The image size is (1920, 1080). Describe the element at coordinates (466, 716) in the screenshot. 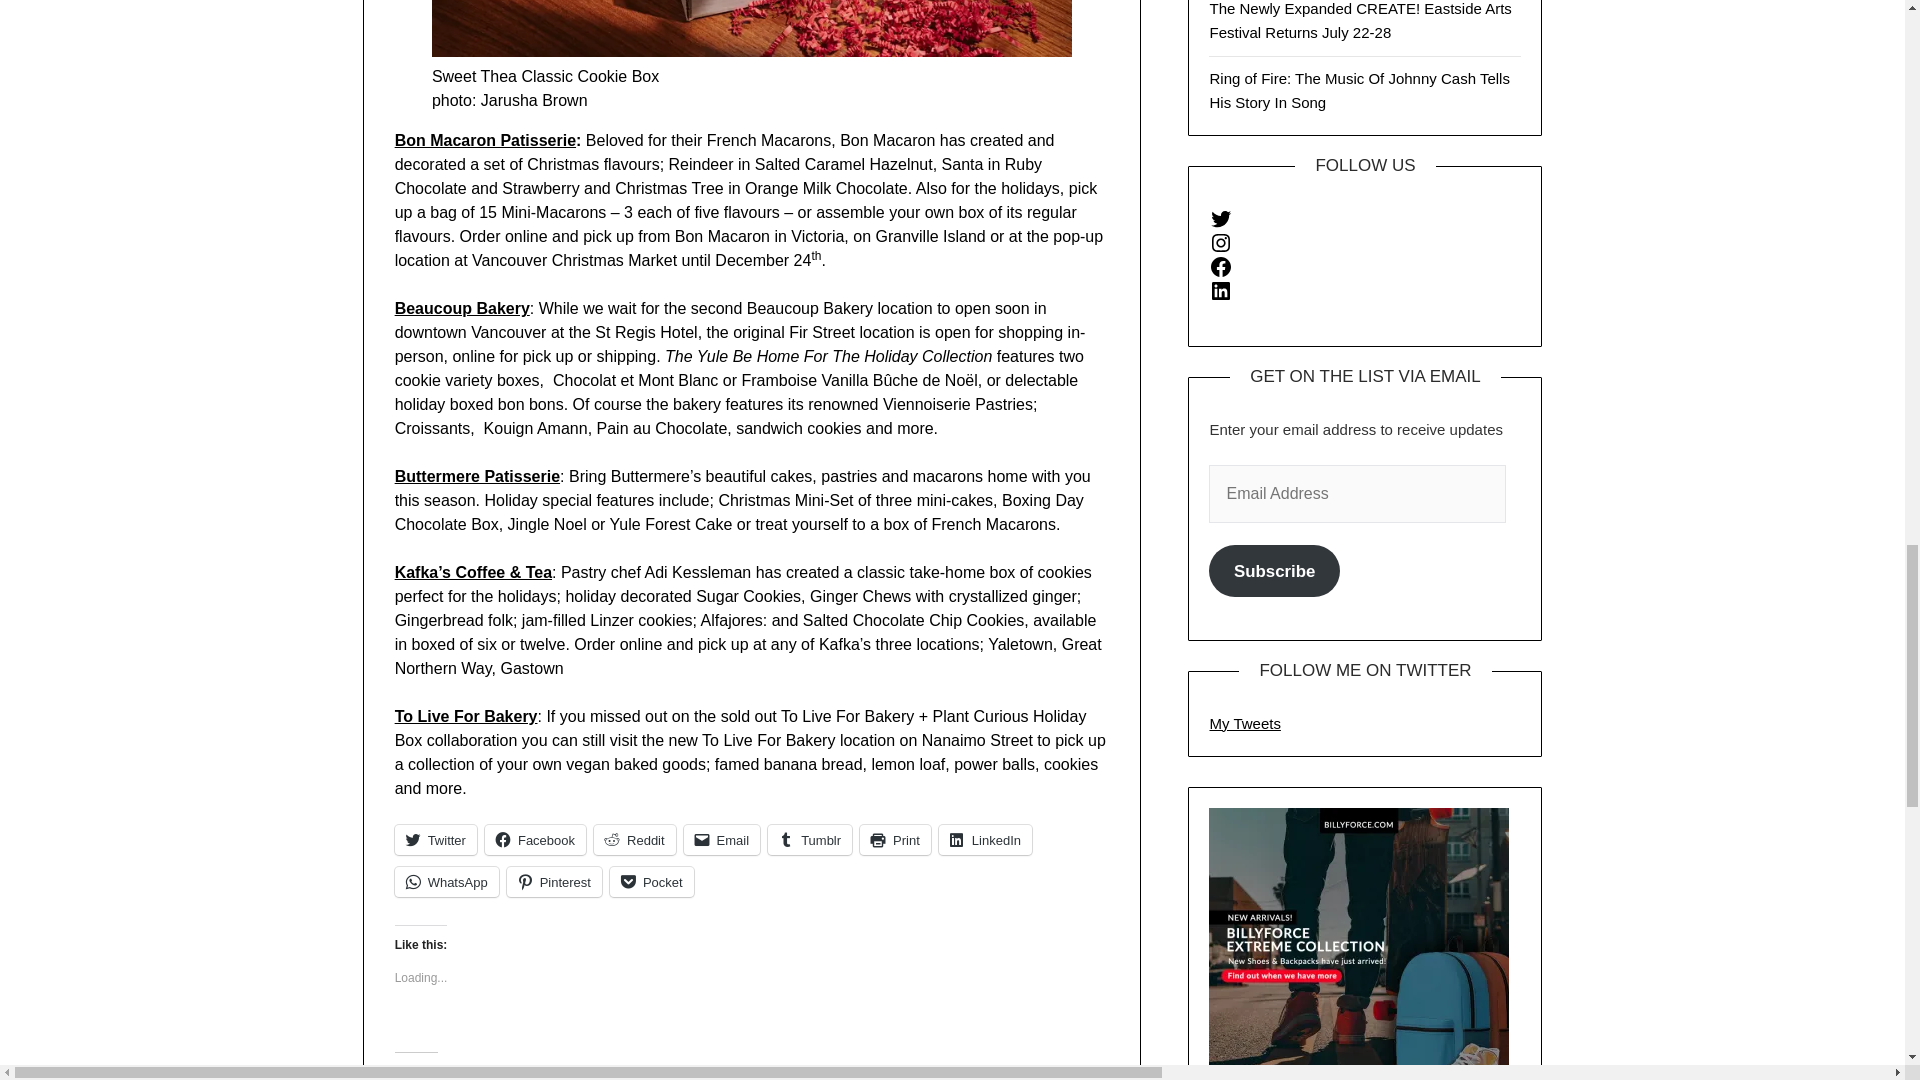

I see `To Live For Bakery` at that location.